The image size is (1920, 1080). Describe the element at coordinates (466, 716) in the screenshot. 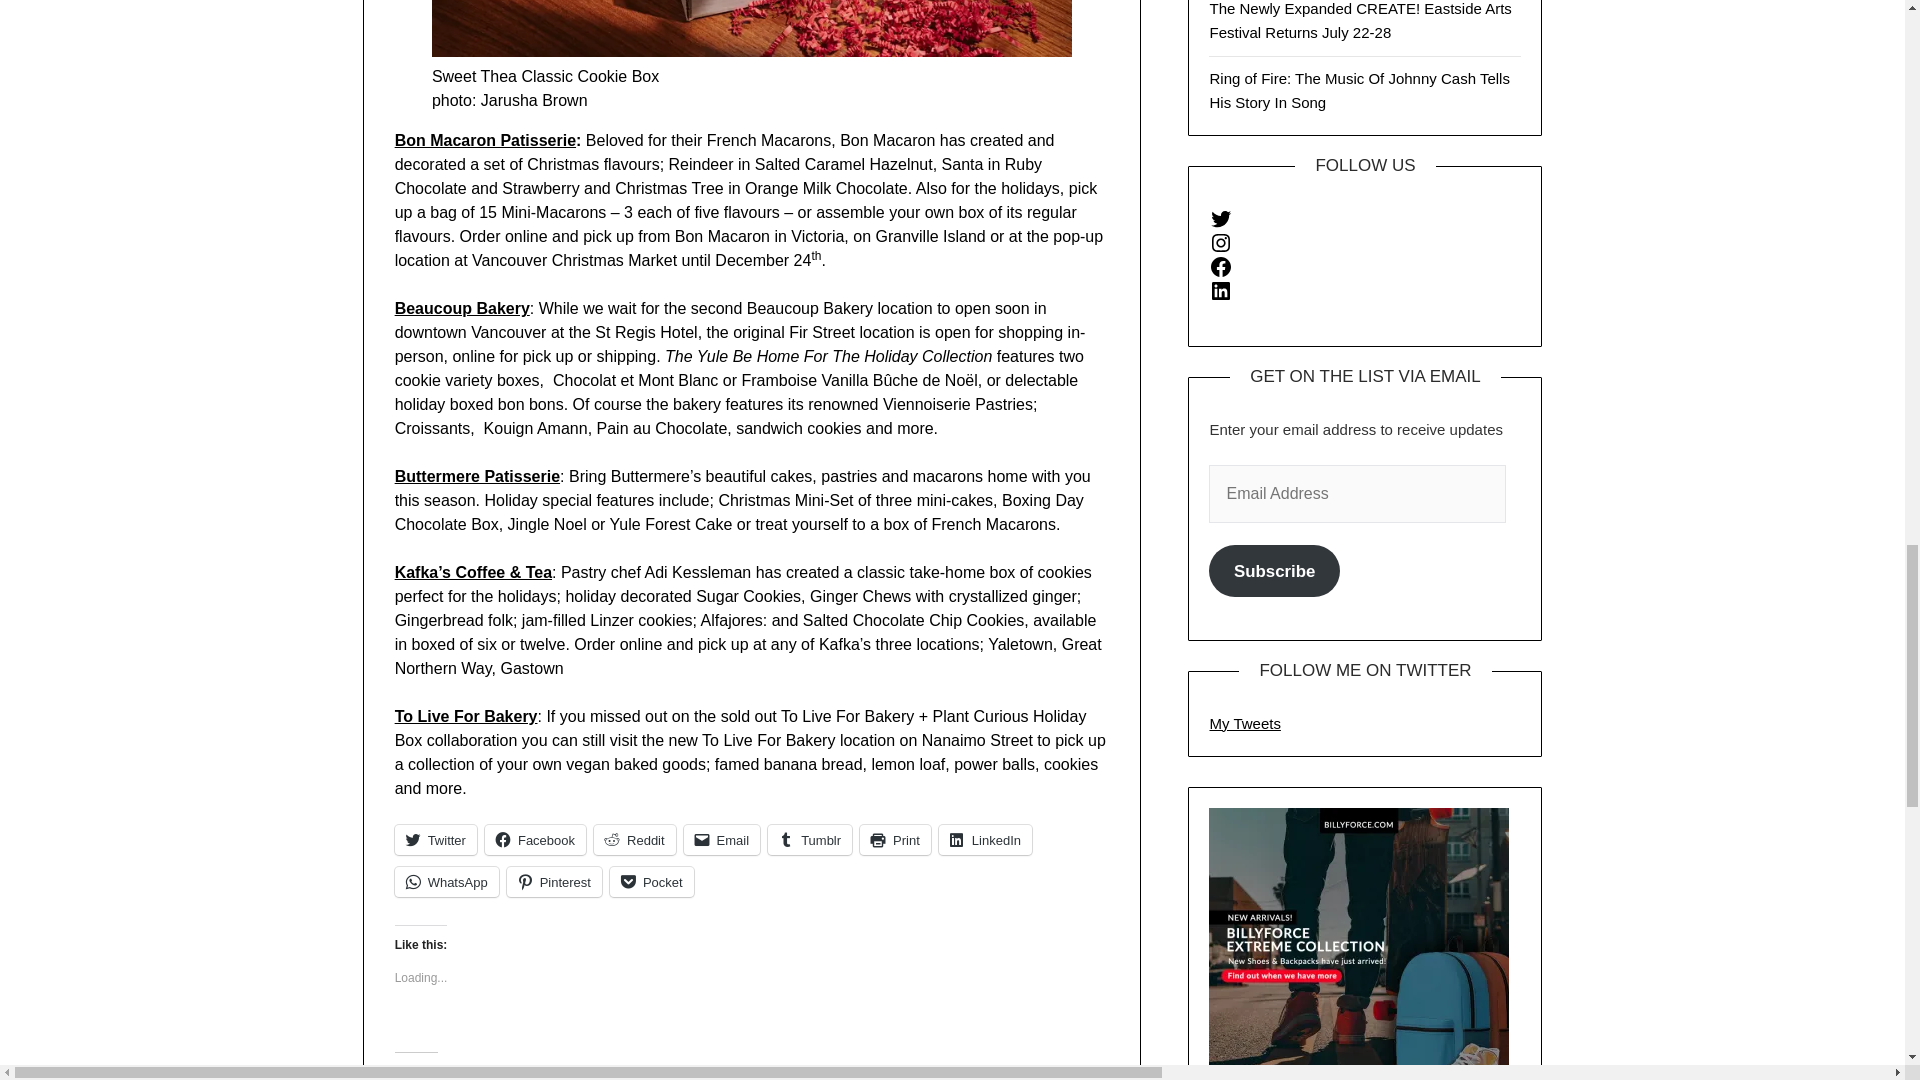

I see `To Live For Bakery` at that location.